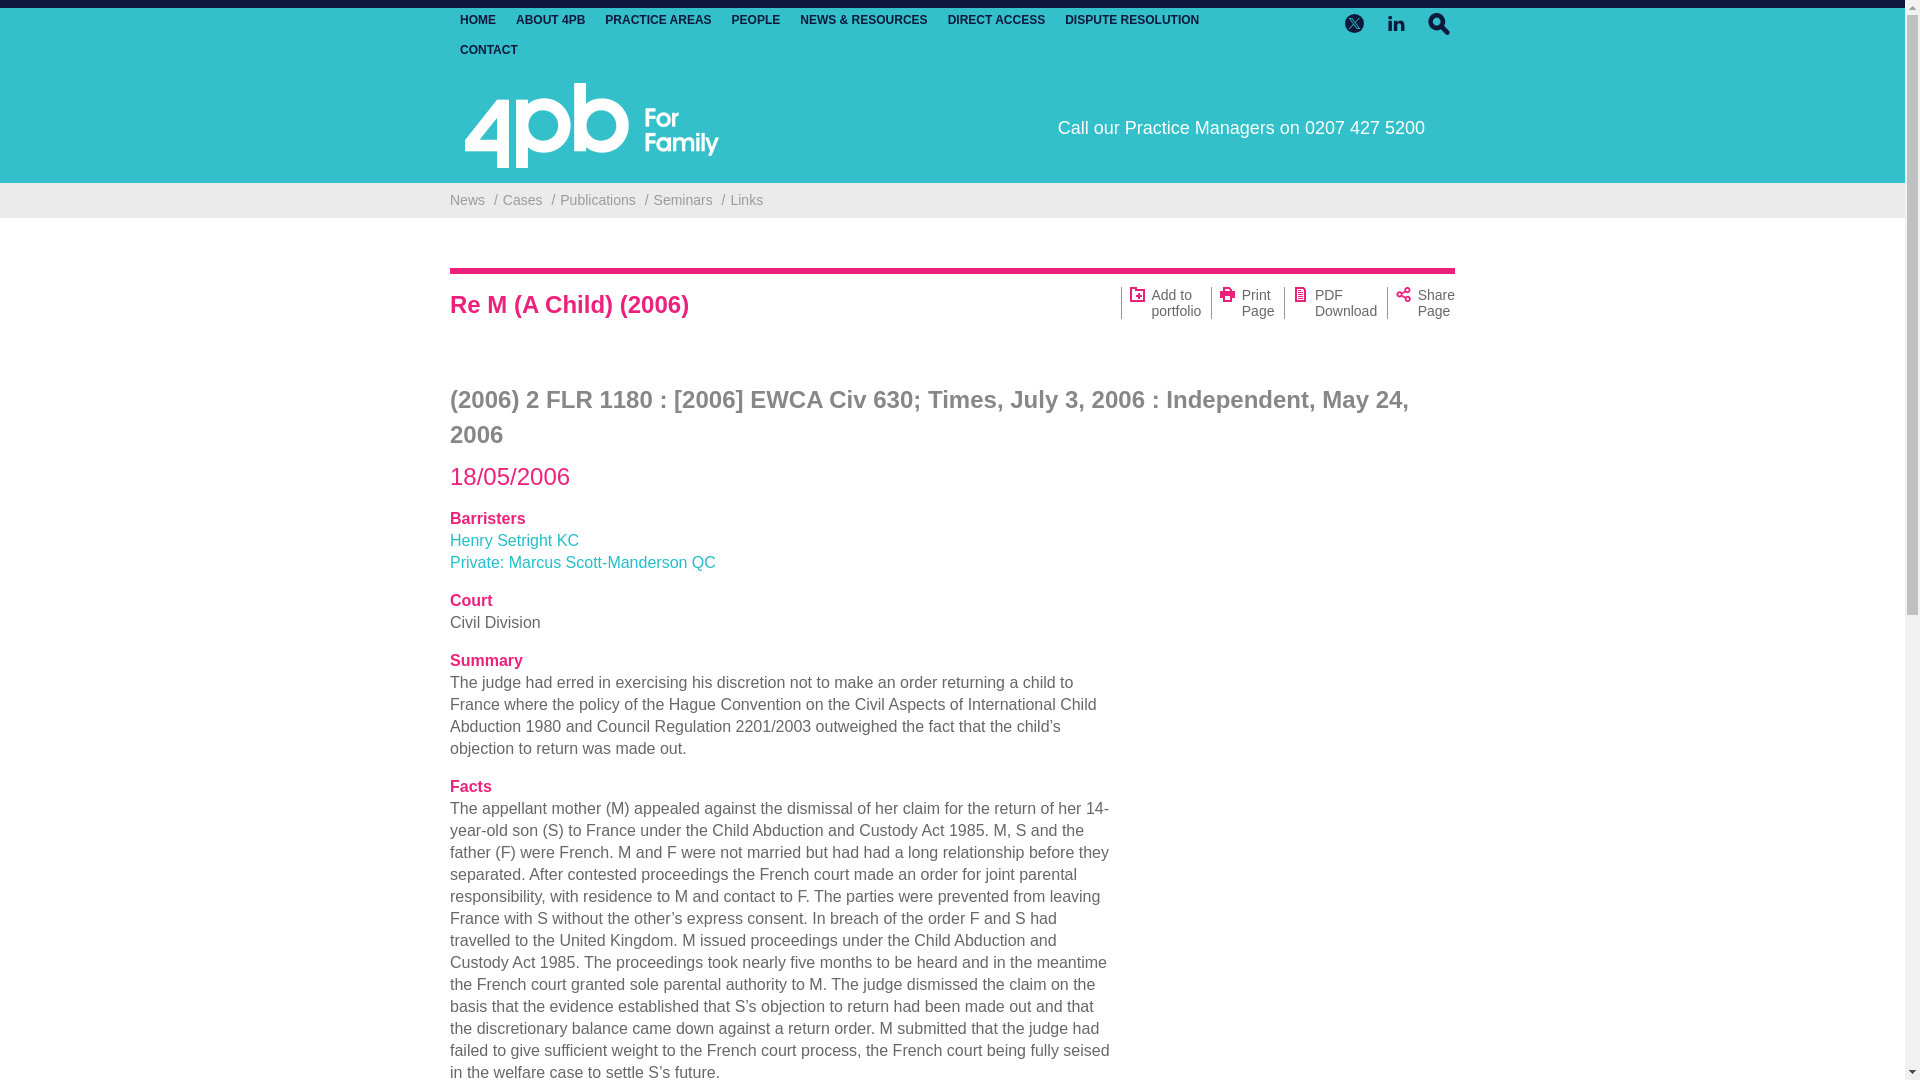  What do you see at coordinates (1354, 23) in the screenshot?
I see `Find us on Twitter` at bounding box center [1354, 23].